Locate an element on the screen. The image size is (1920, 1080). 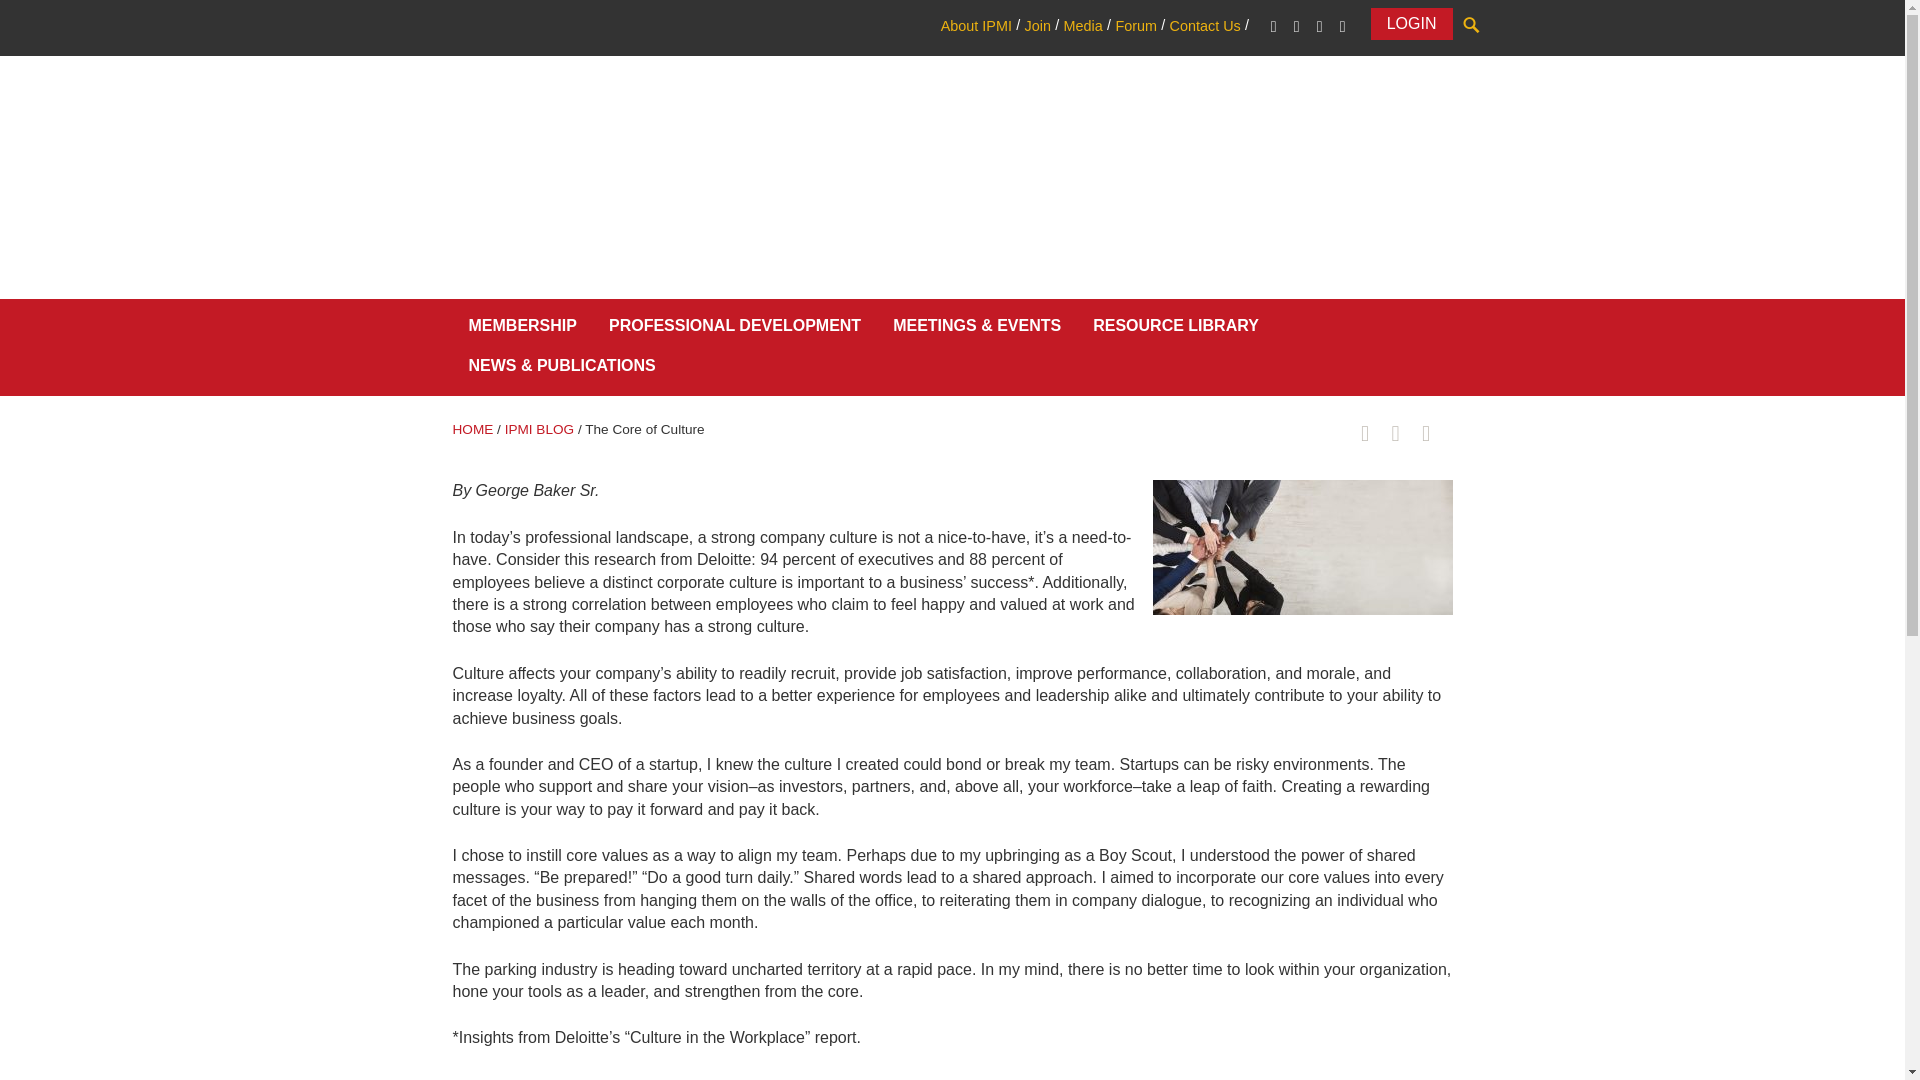
youtube is located at coordinates (1342, 26).